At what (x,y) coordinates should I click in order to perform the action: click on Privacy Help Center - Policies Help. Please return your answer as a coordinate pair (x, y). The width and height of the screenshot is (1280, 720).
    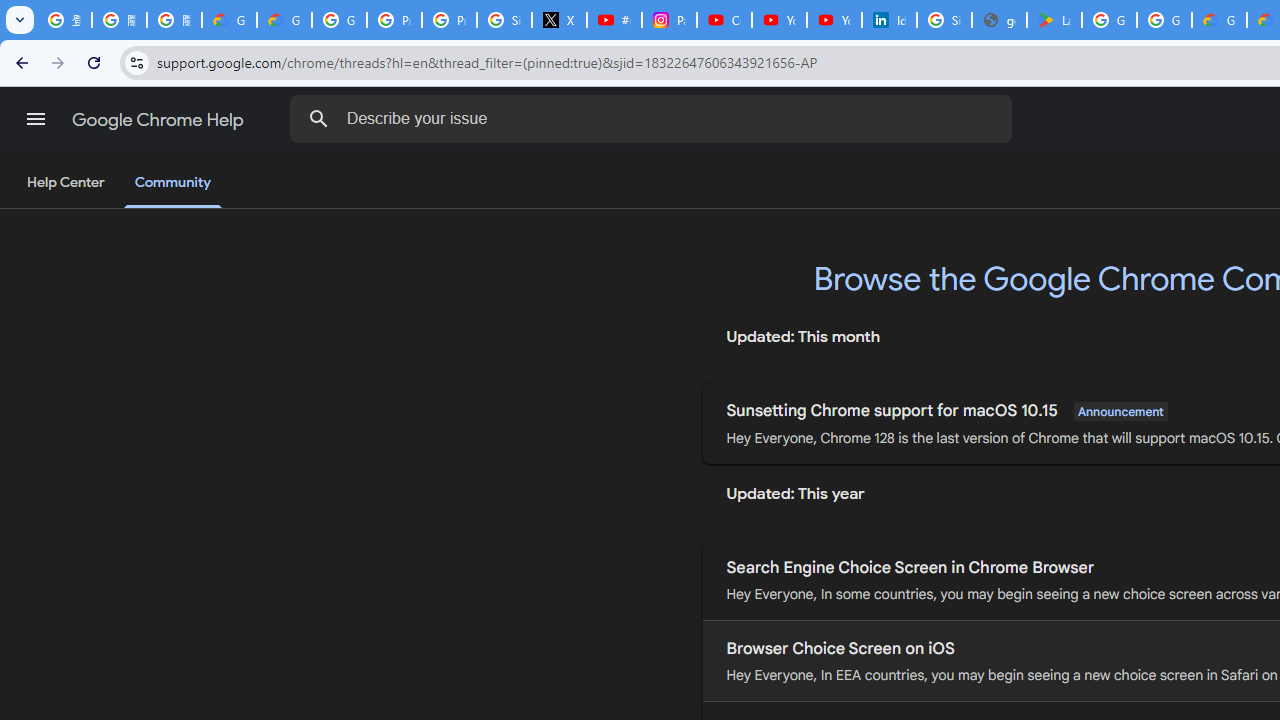
    Looking at the image, I should click on (450, 20).